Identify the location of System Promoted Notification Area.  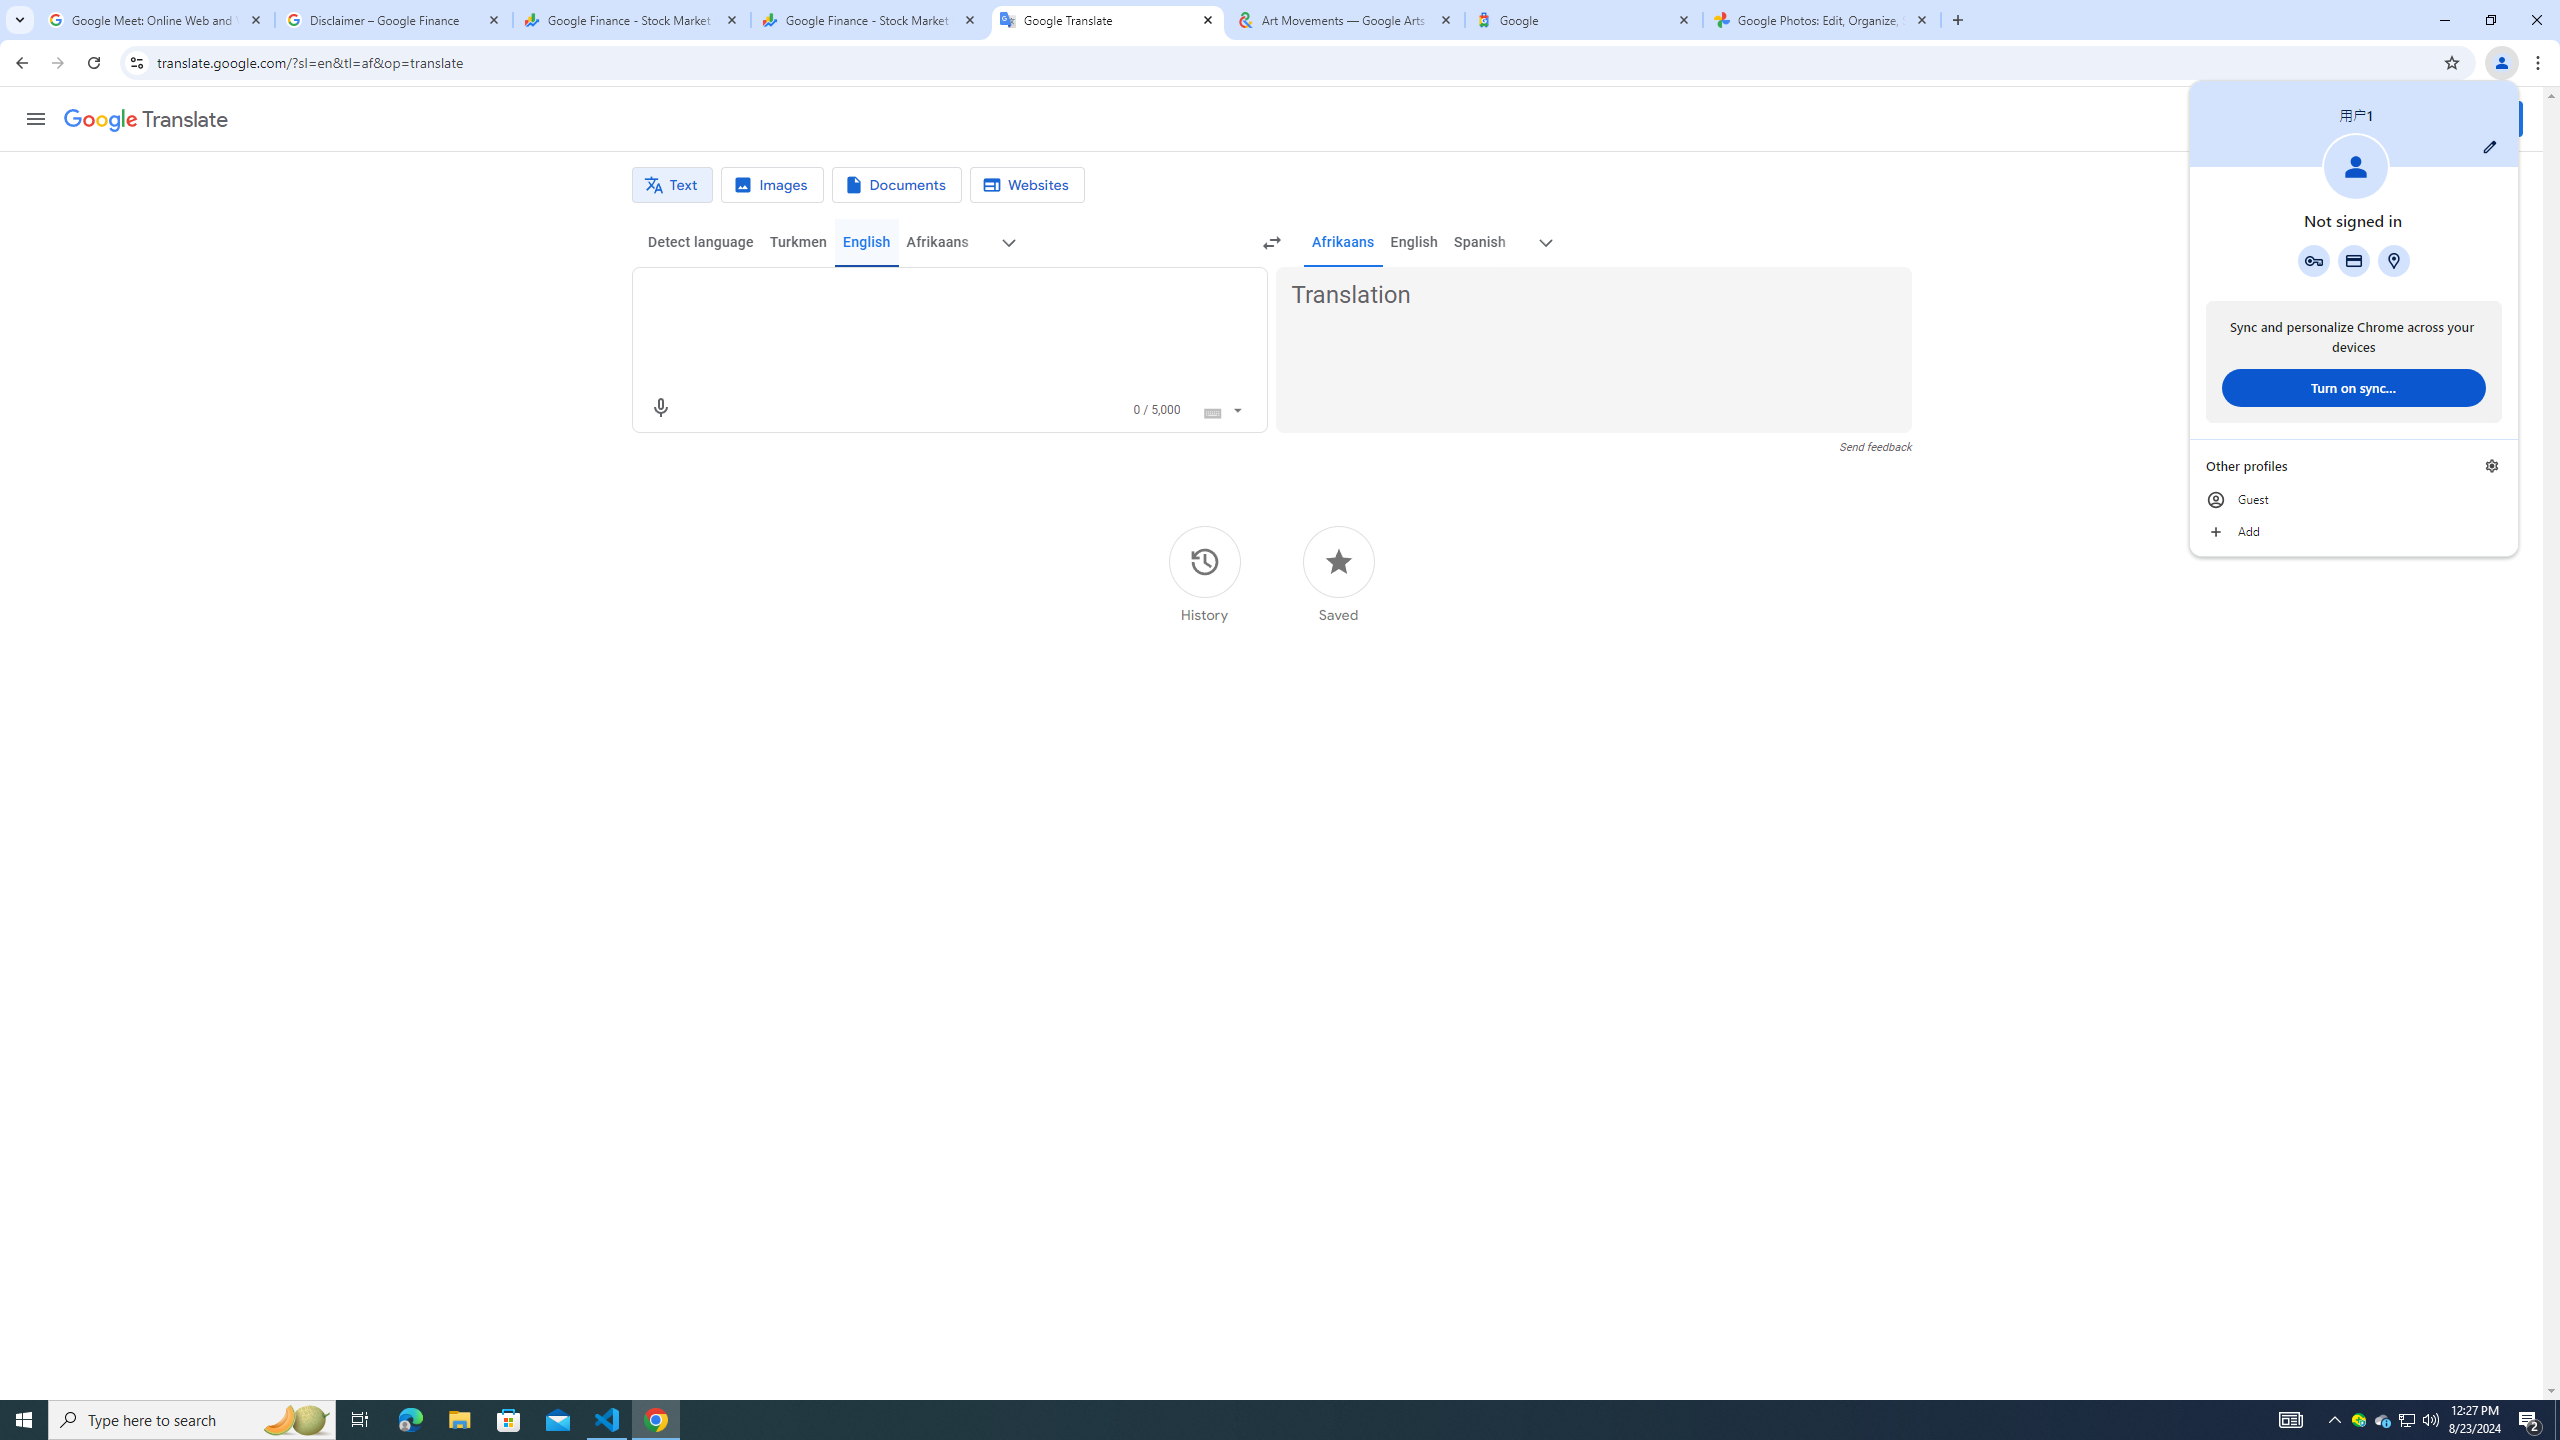
(2314, 260).